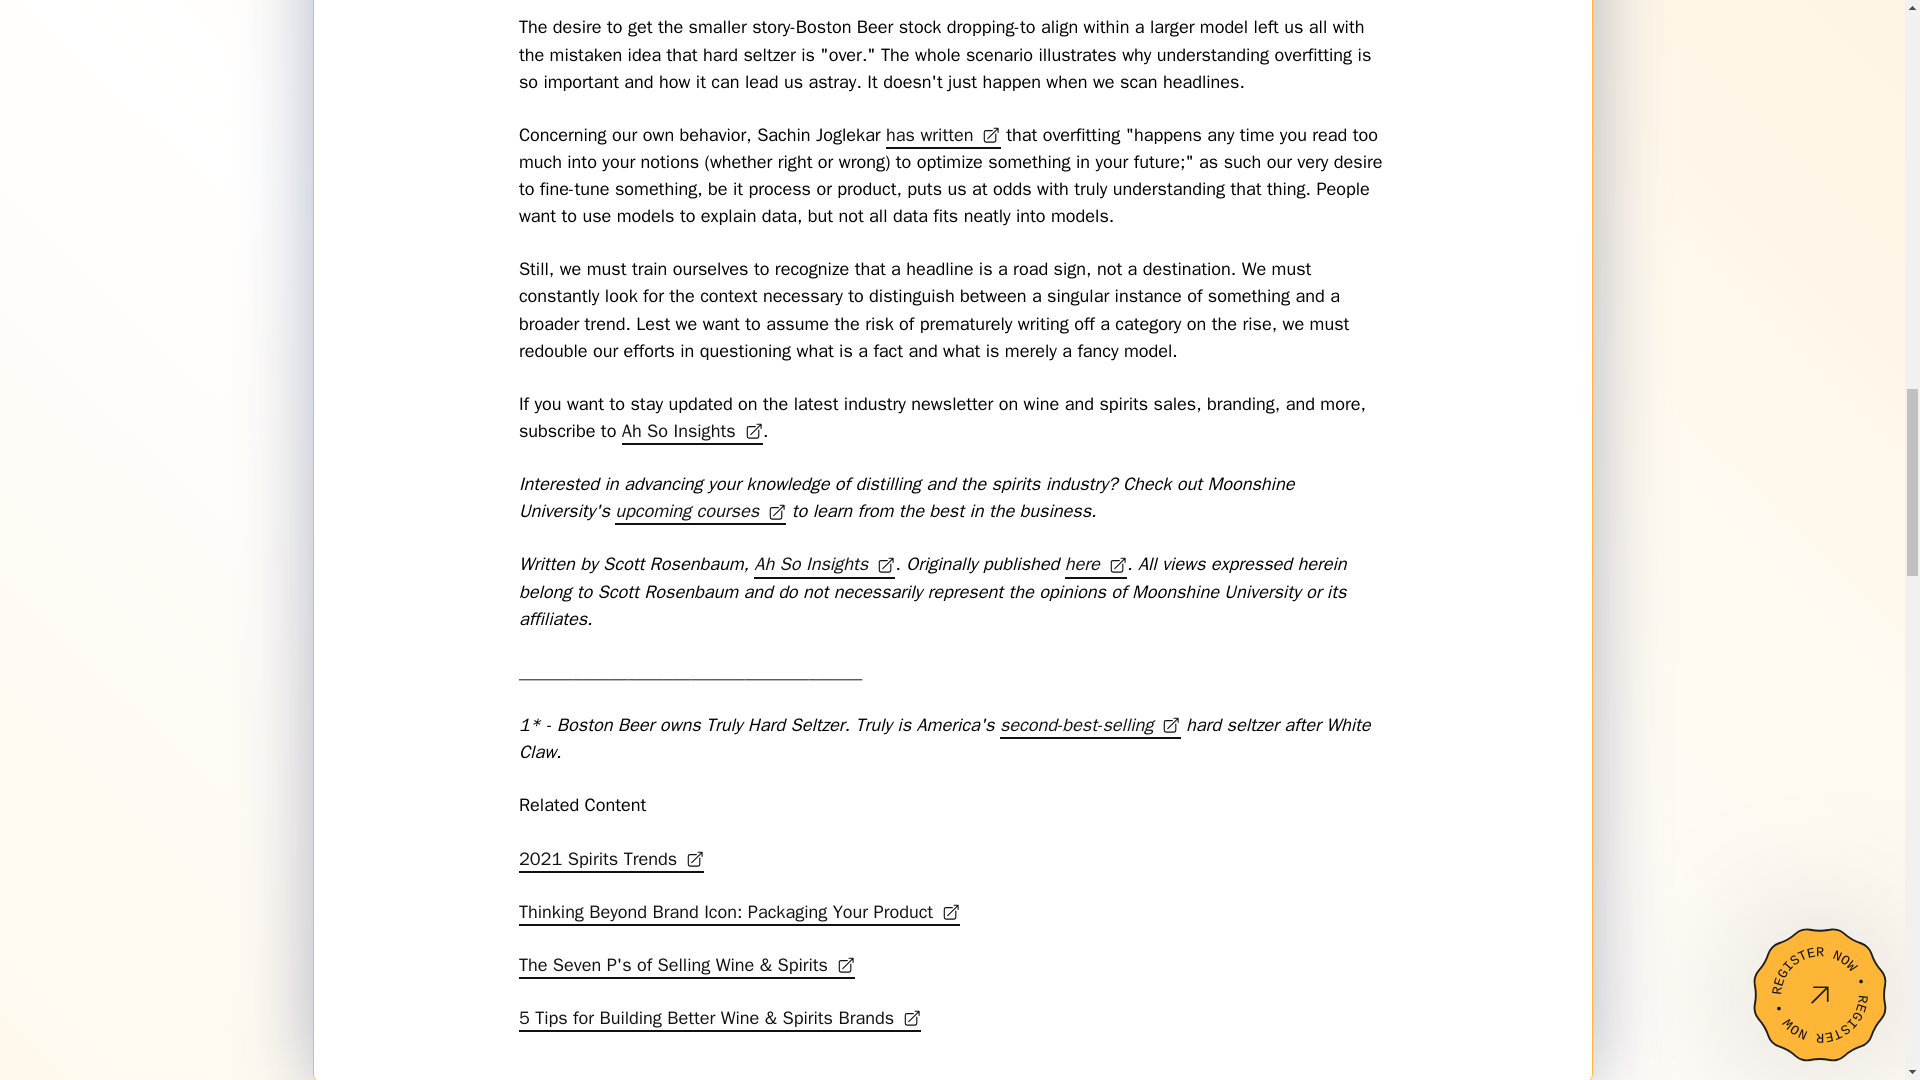 This screenshot has height=1080, width=1920. What do you see at coordinates (692, 430) in the screenshot?
I see `Ah So Insights` at bounding box center [692, 430].